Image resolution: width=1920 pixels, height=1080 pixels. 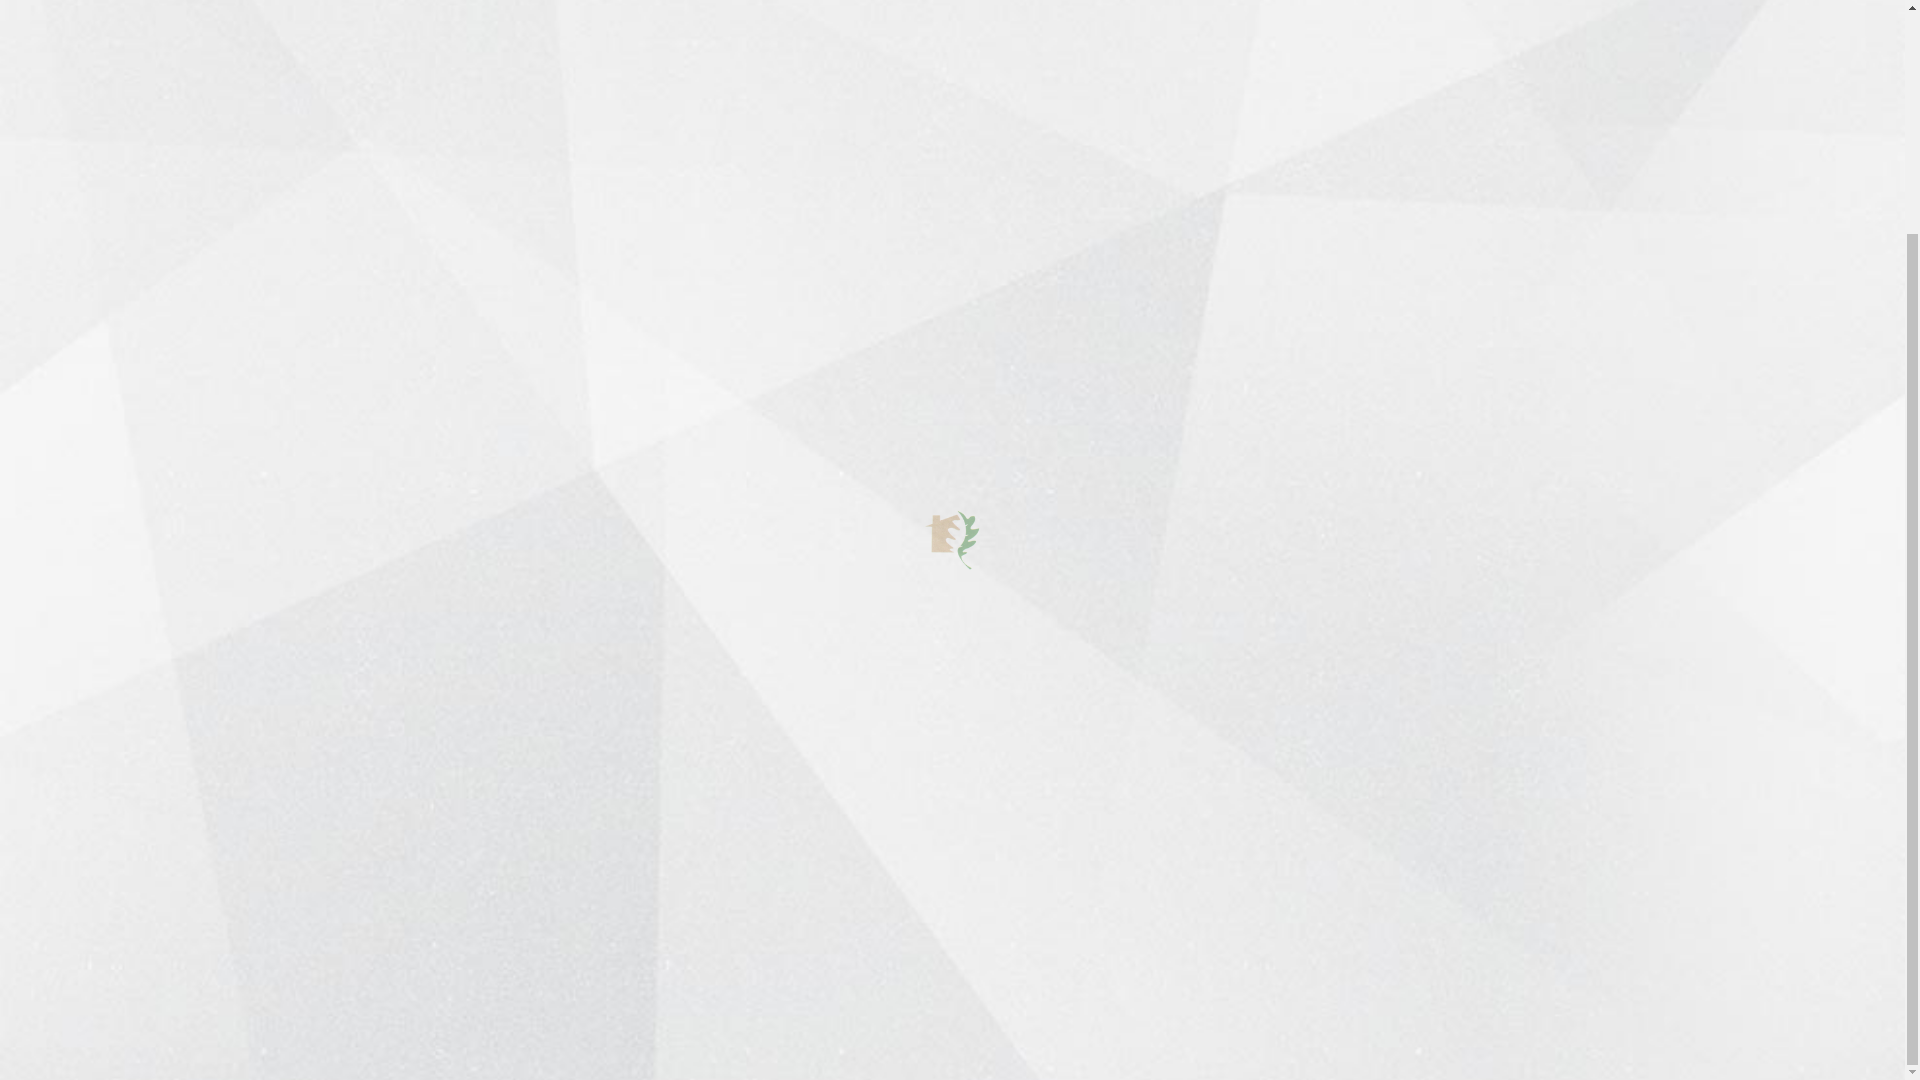 What do you see at coordinates (820, 811) in the screenshot?
I see `Visitors` at bounding box center [820, 811].